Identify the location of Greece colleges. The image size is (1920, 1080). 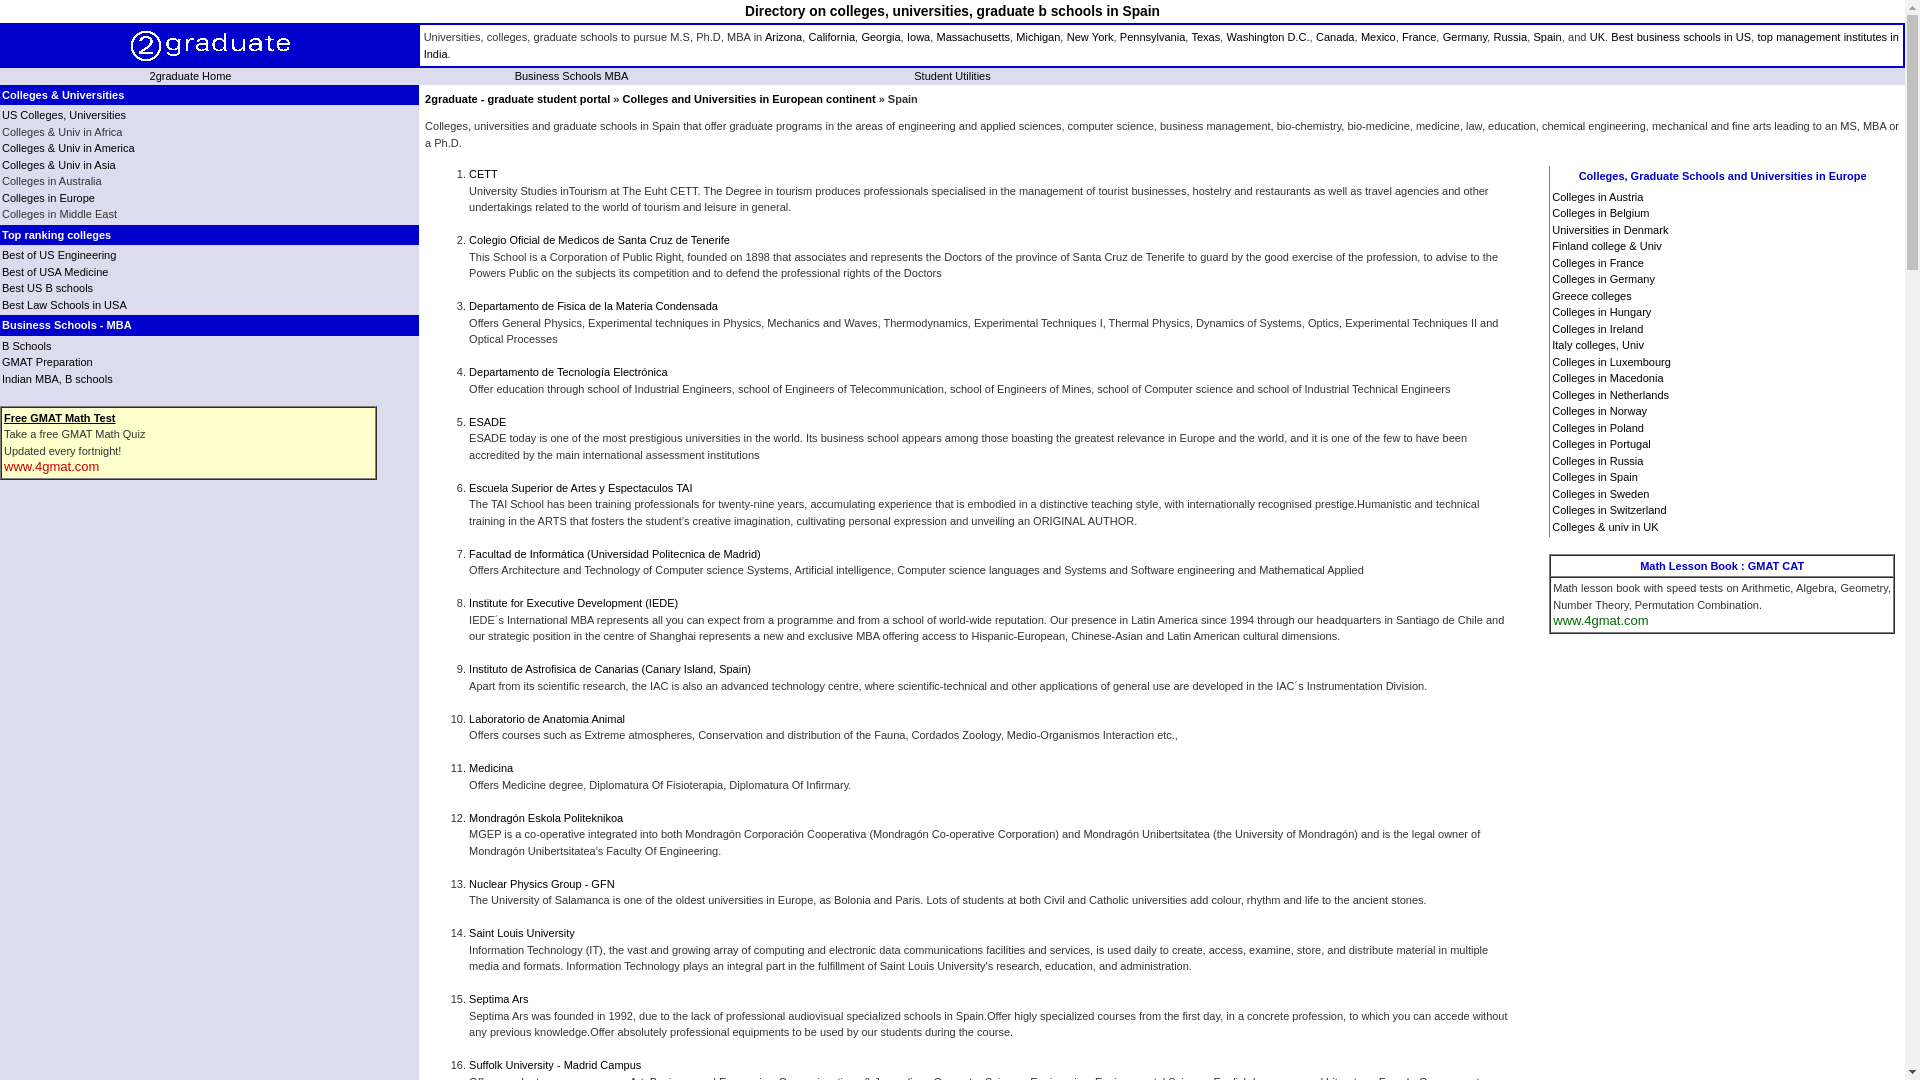
(1592, 296).